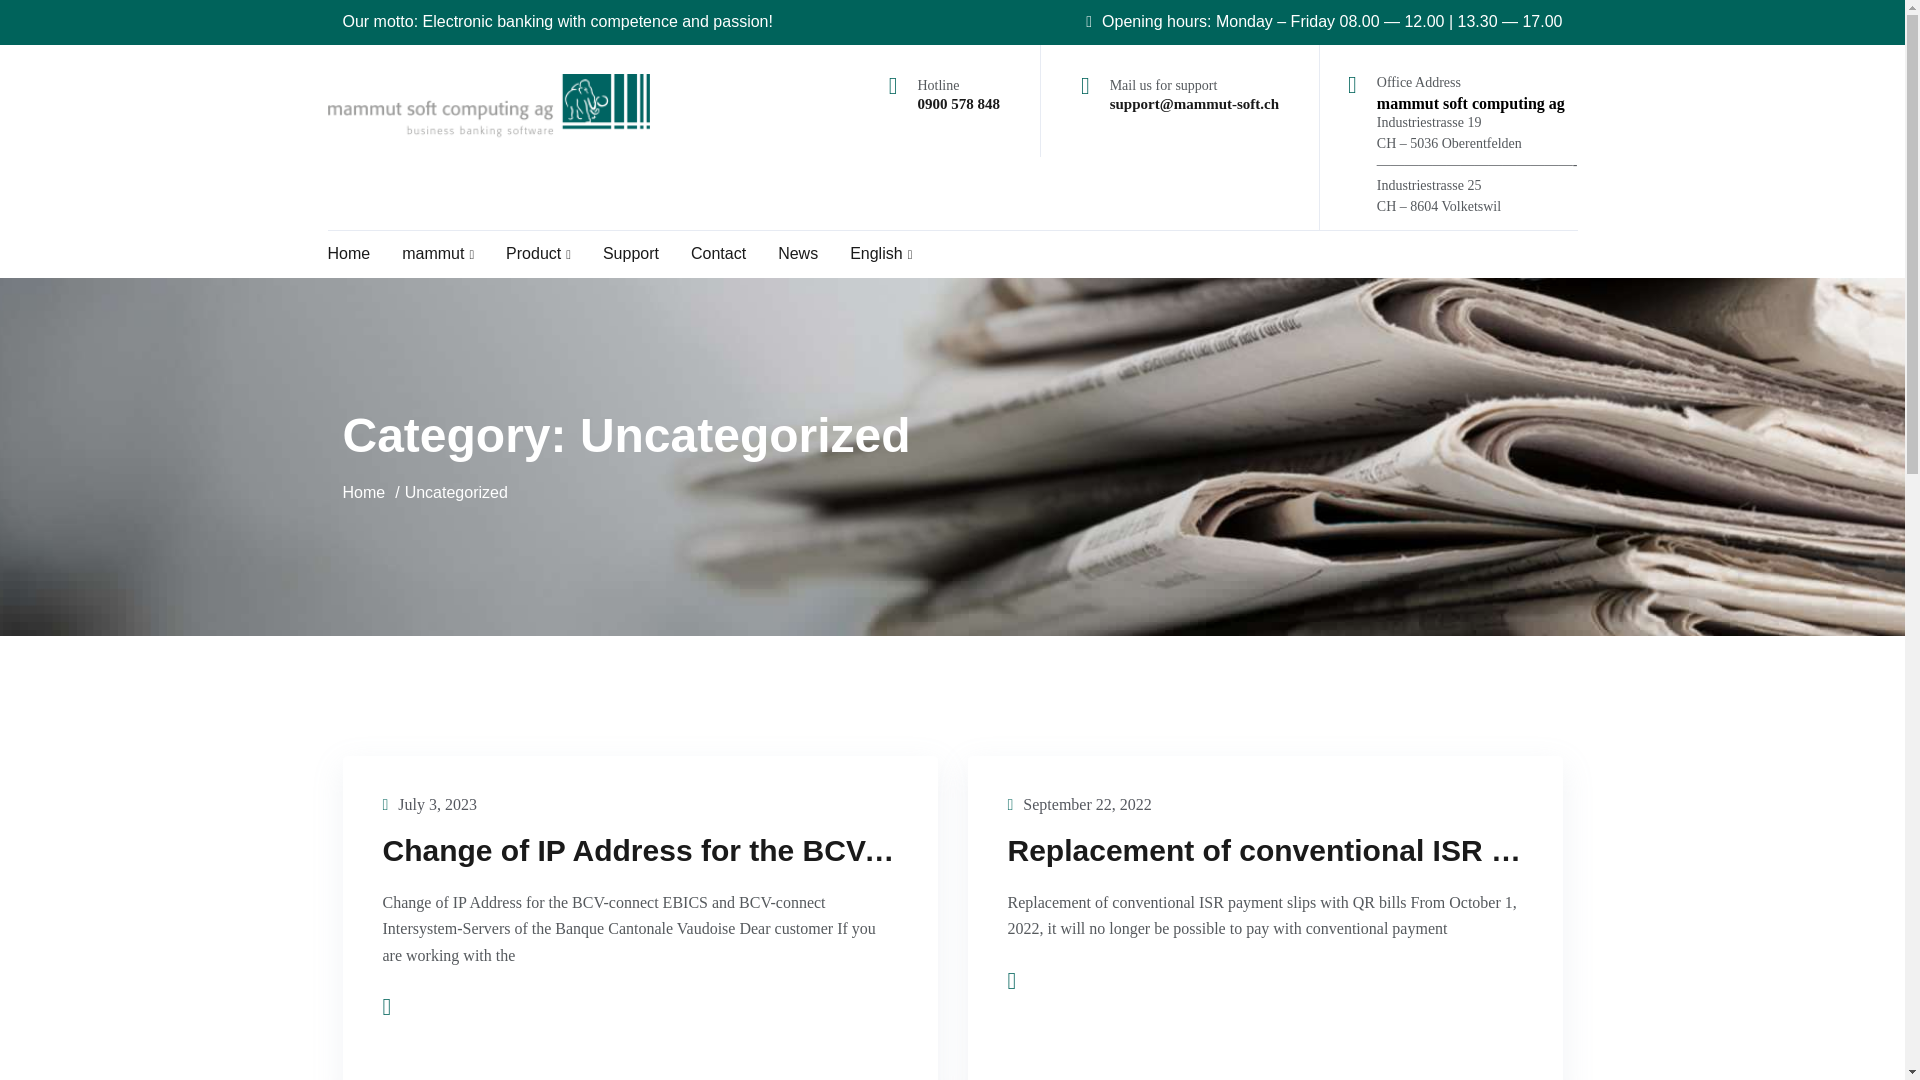  What do you see at coordinates (349, 253) in the screenshot?
I see `Home` at bounding box center [349, 253].